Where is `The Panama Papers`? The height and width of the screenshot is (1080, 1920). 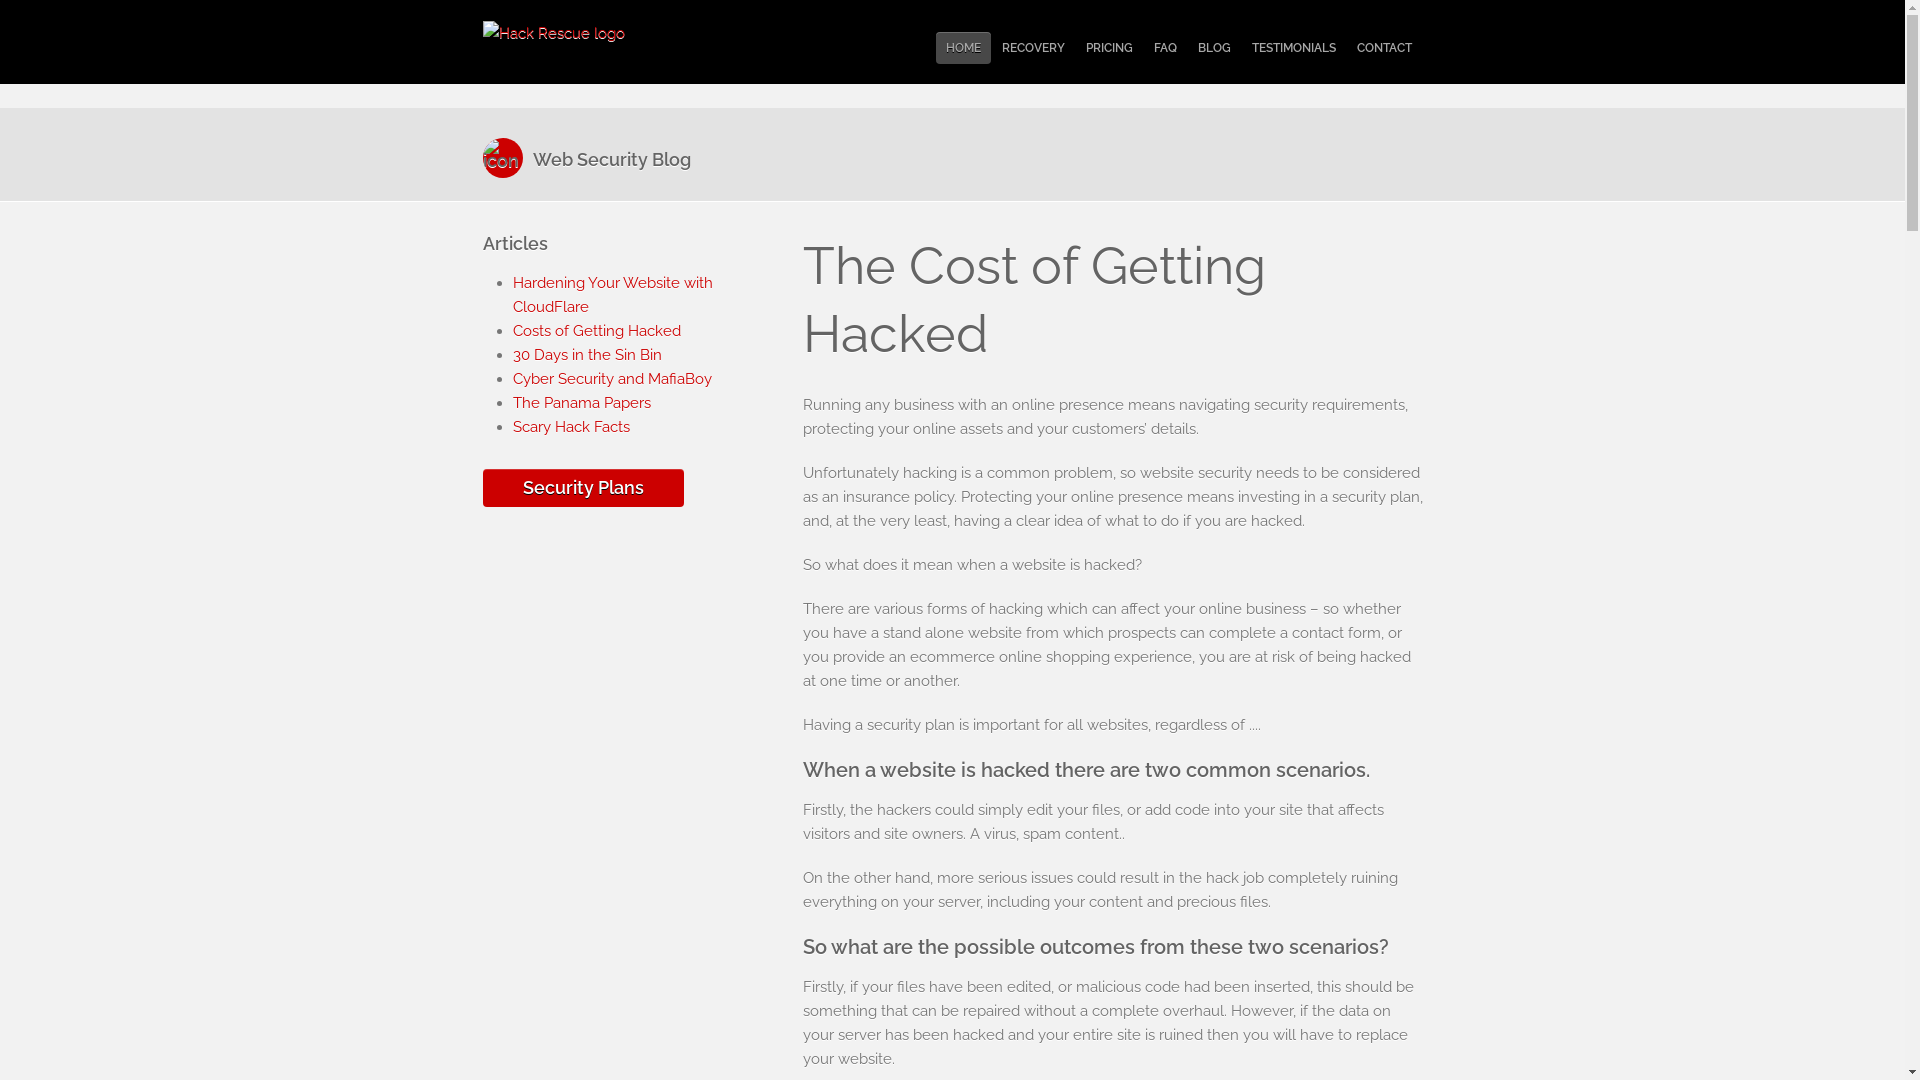
The Panama Papers is located at coordinates (581, 403).